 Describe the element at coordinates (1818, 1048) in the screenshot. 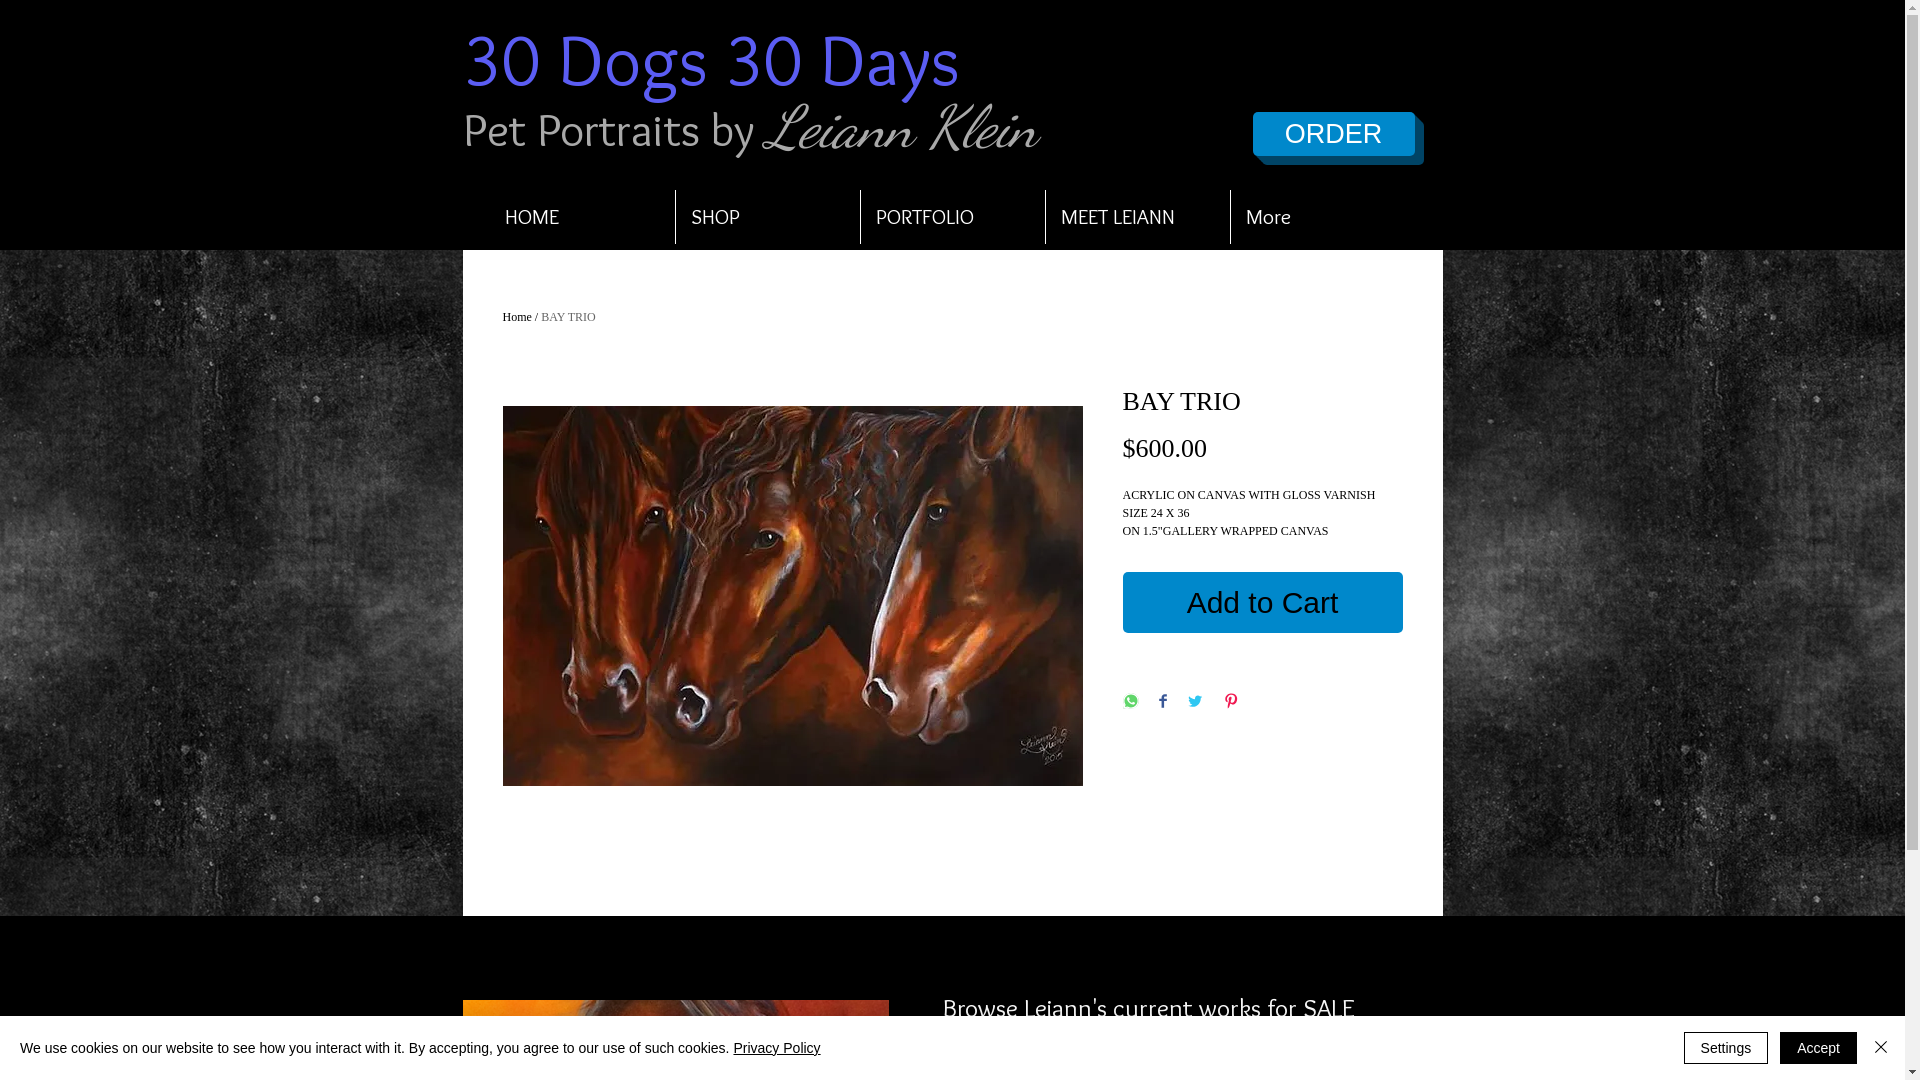

I see `Accept` at that location.